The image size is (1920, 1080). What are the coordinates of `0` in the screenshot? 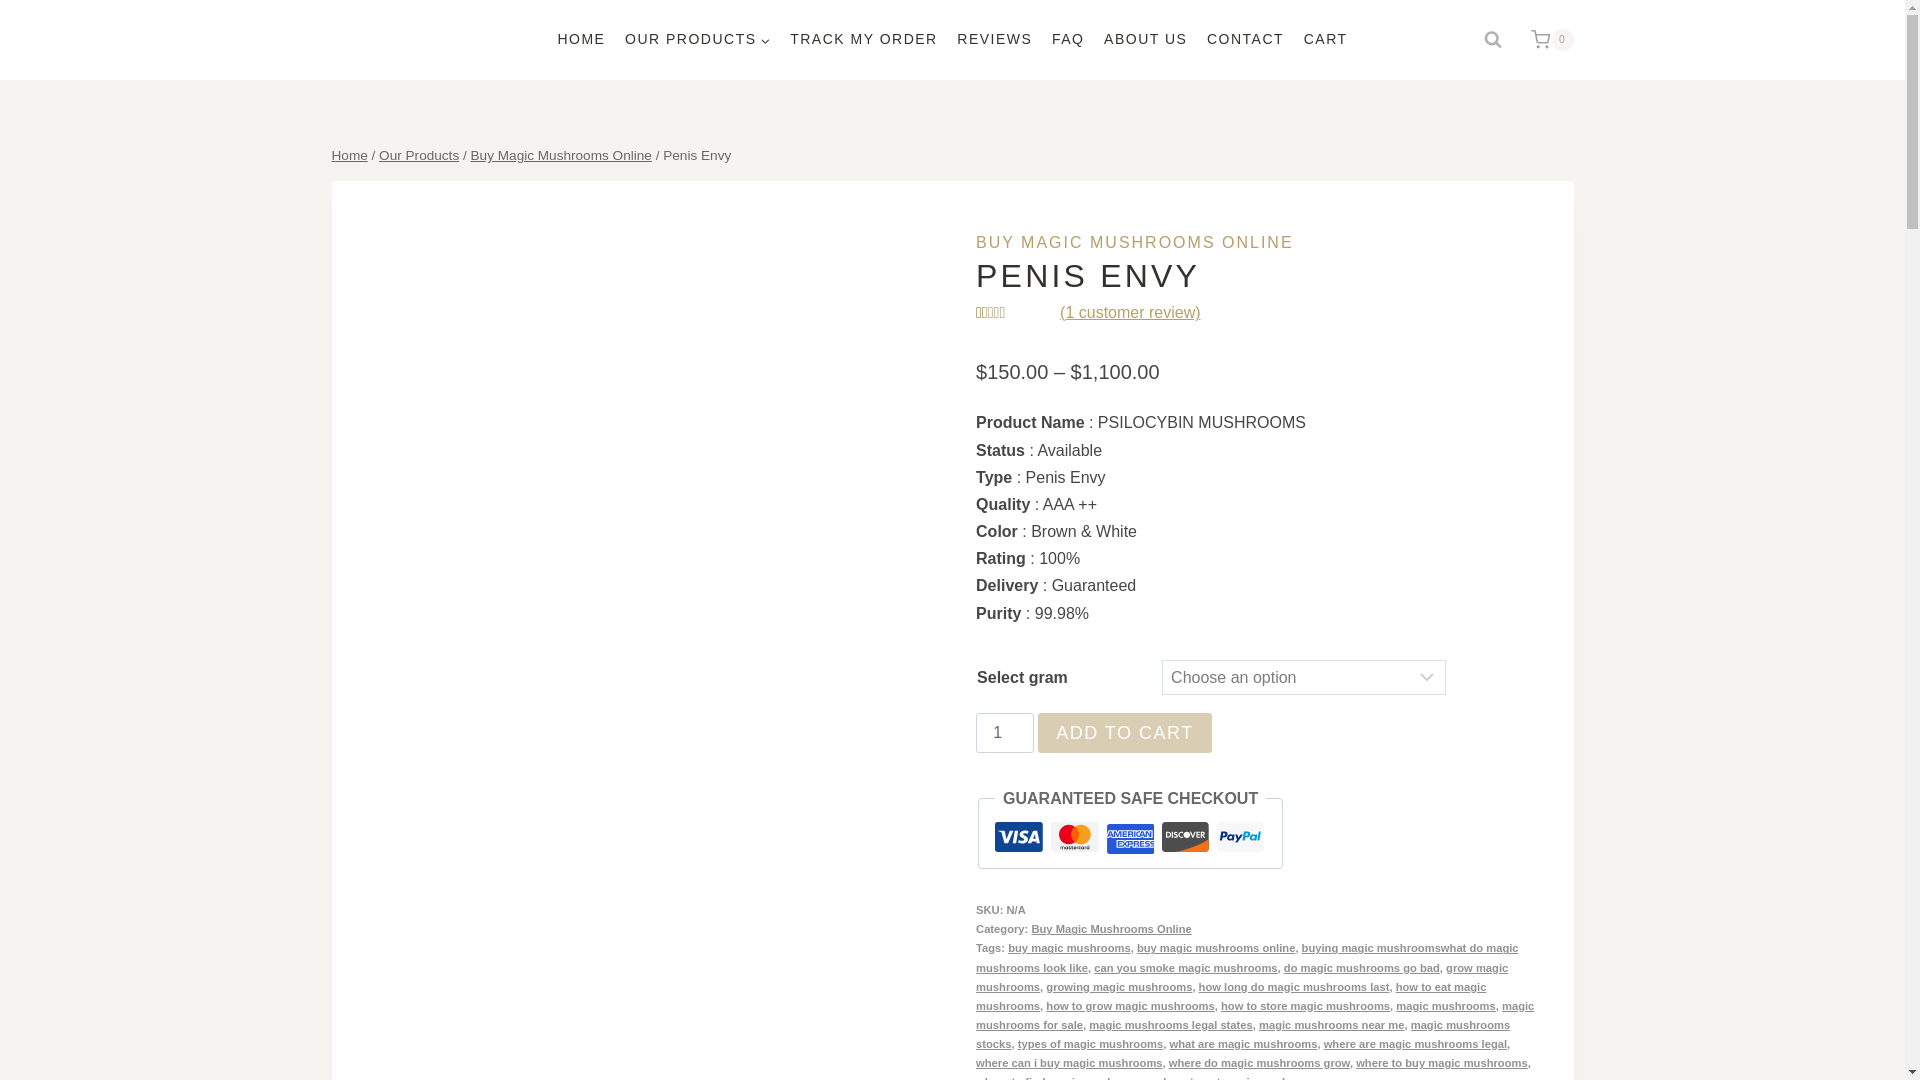 It's located at (1546, 40).